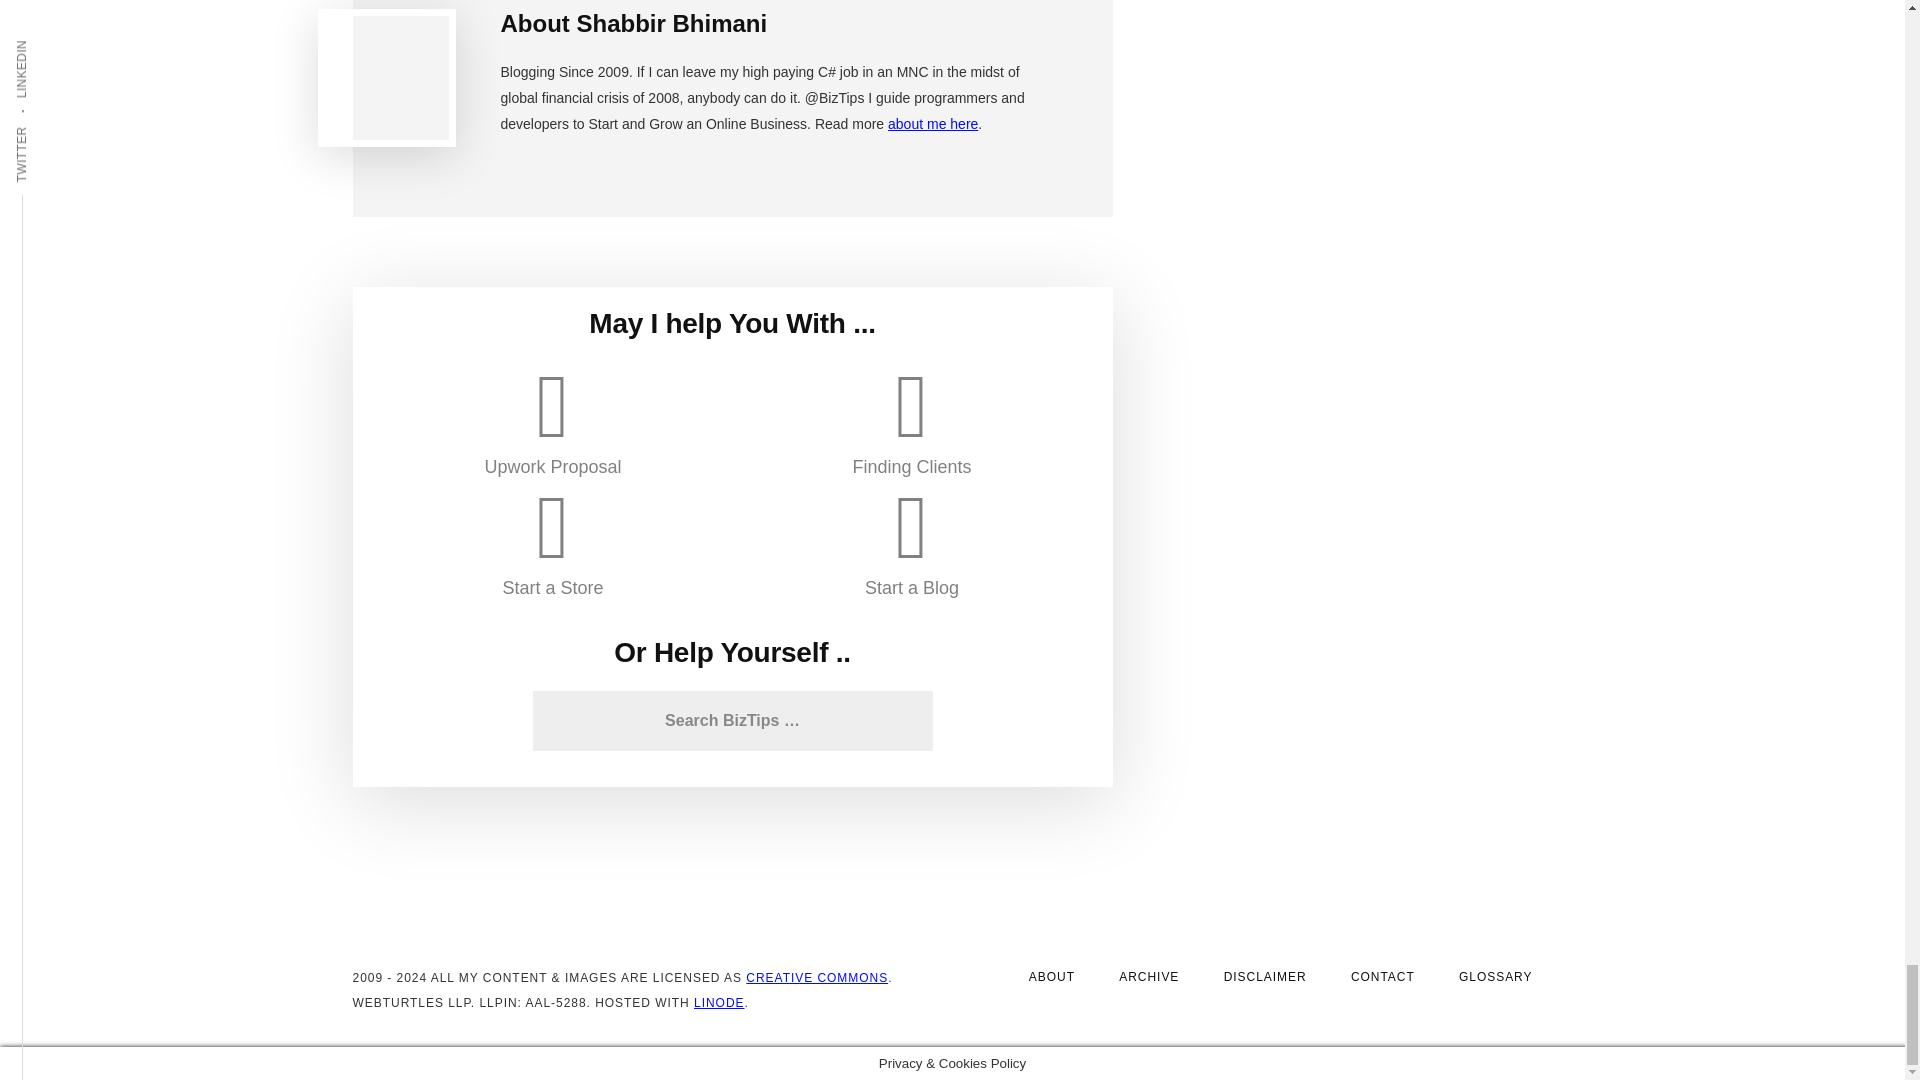  What do you see at coordinates (552, 419) in the screenshot?
I see `Upwork Proposal` at bounding box center [552, 419].